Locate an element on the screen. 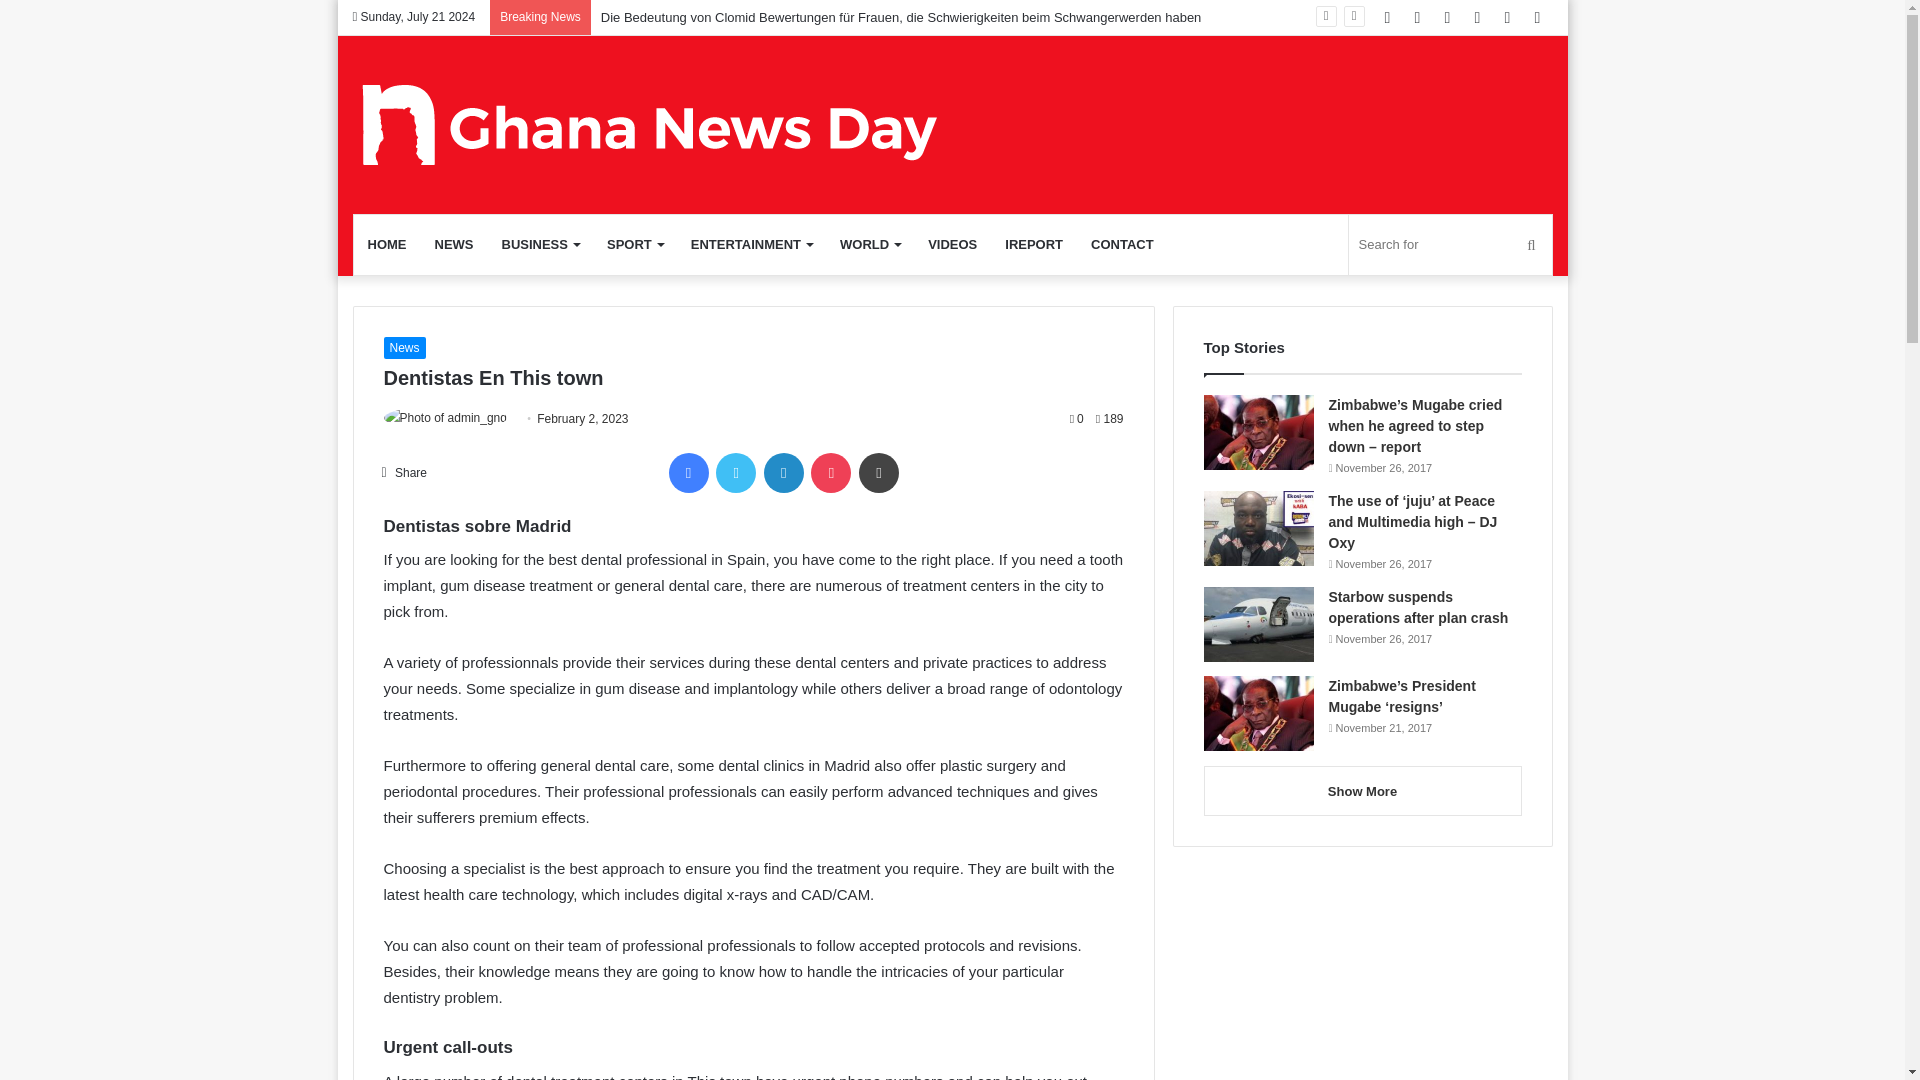  LinkedIn is located at coordinates (784, 472).